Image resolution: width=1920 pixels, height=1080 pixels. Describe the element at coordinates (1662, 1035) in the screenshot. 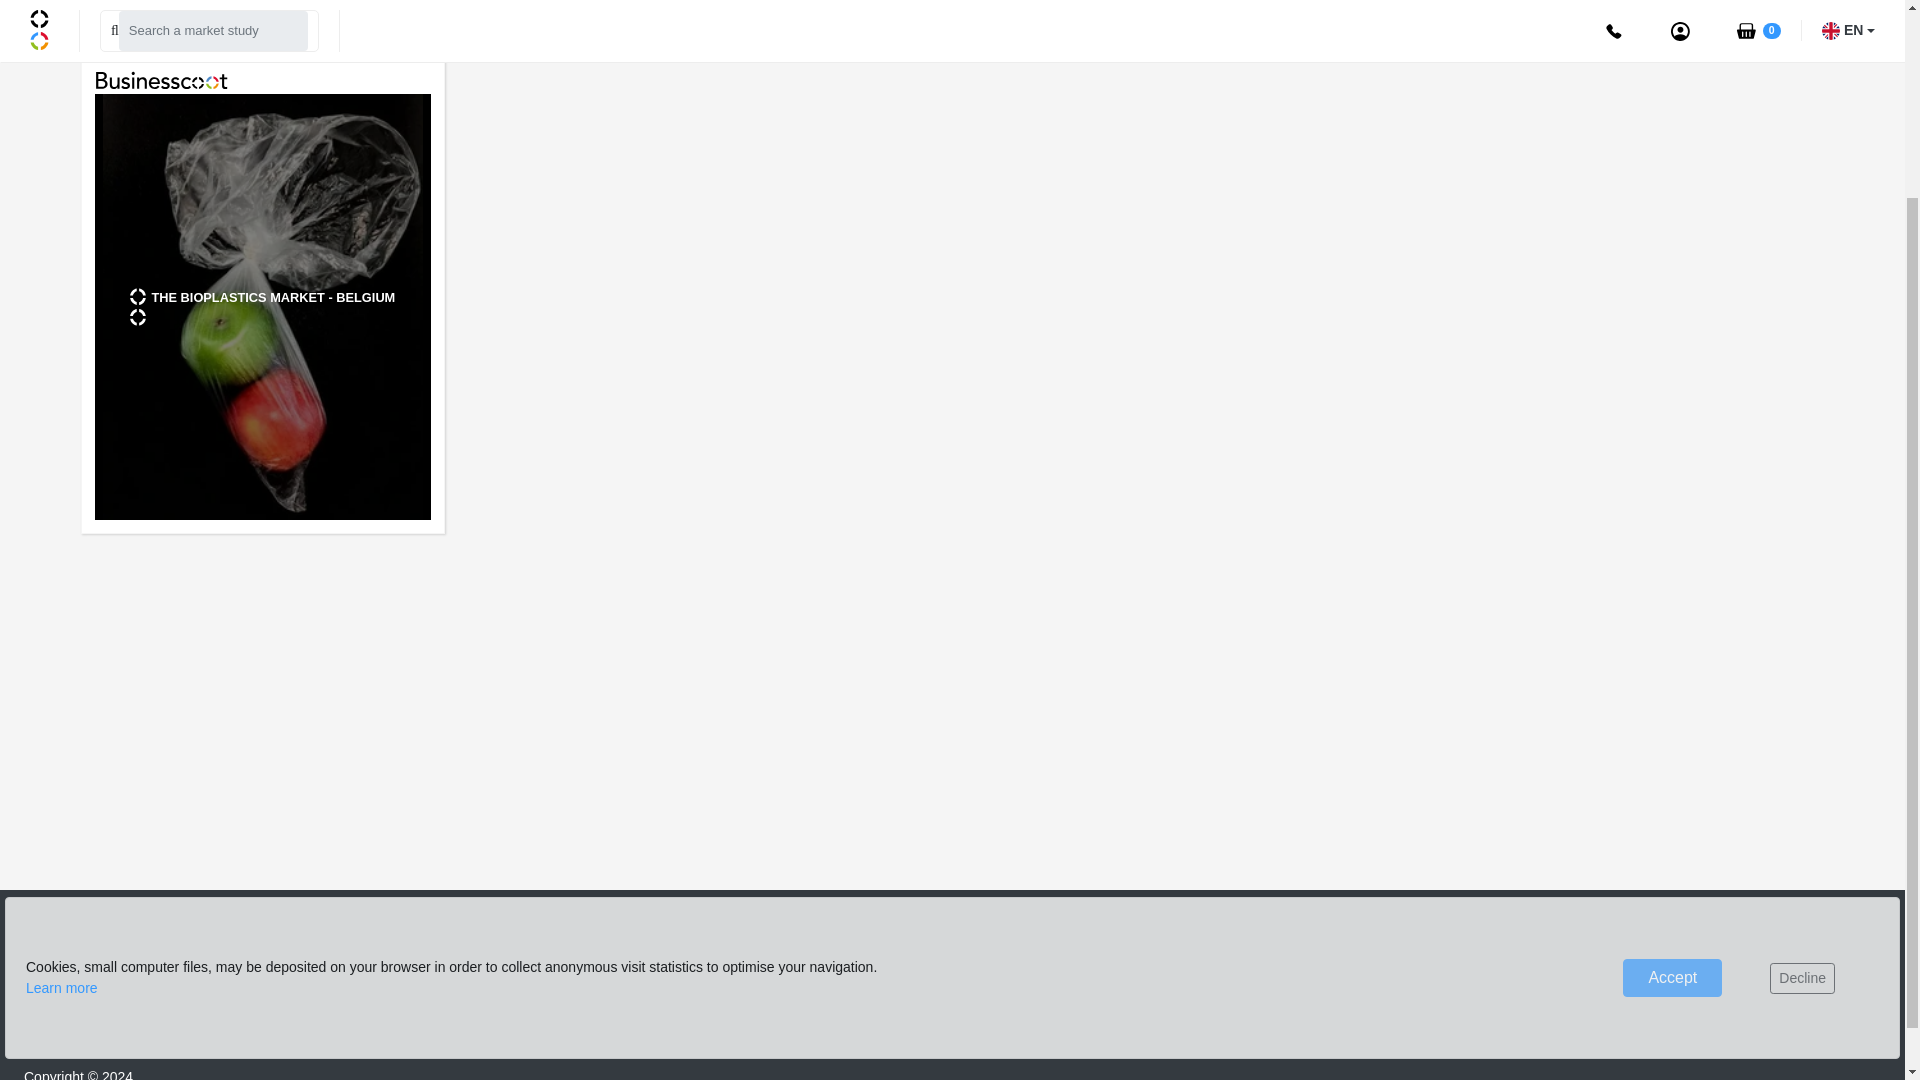

I see `Terms and conditions` at that location.